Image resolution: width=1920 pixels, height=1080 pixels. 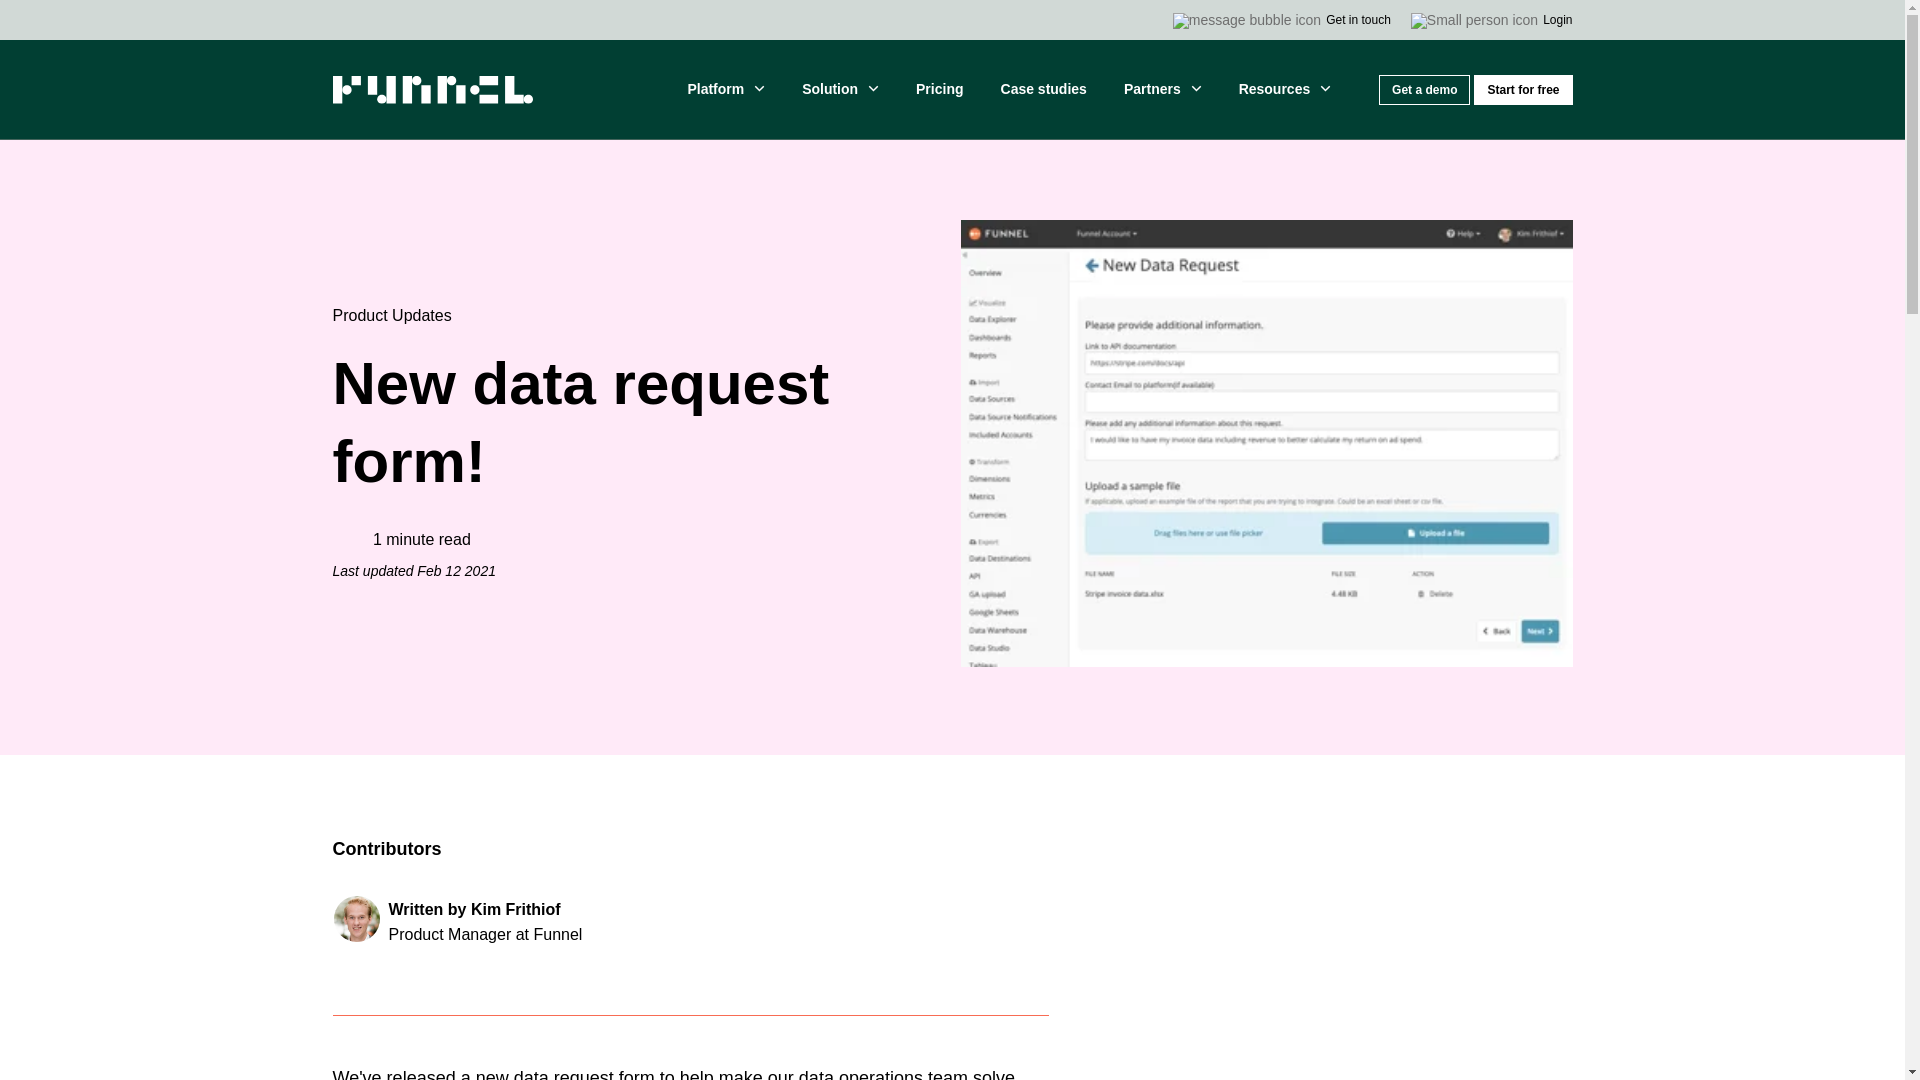 I want to click on Login, so click(x=1492, y=20).